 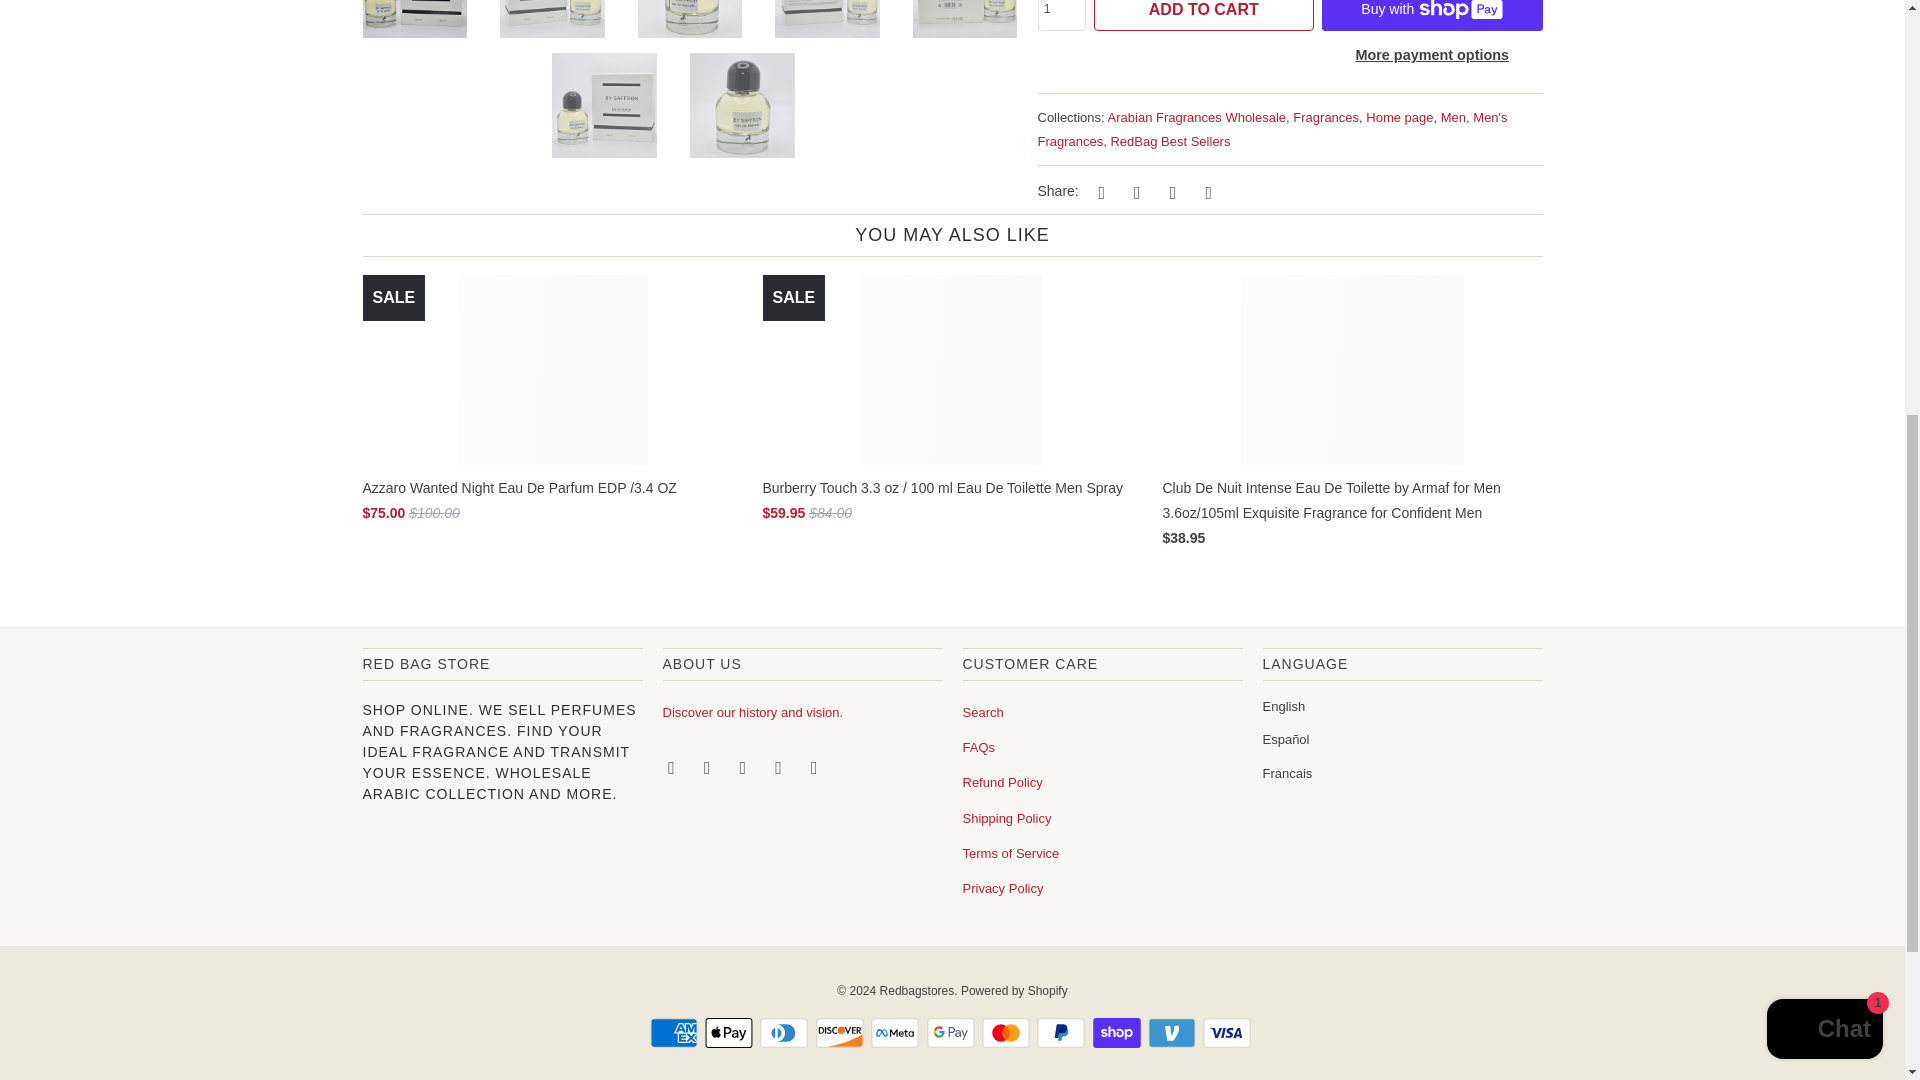 I want to click on Google Pay, so click(x=951, y=1032).